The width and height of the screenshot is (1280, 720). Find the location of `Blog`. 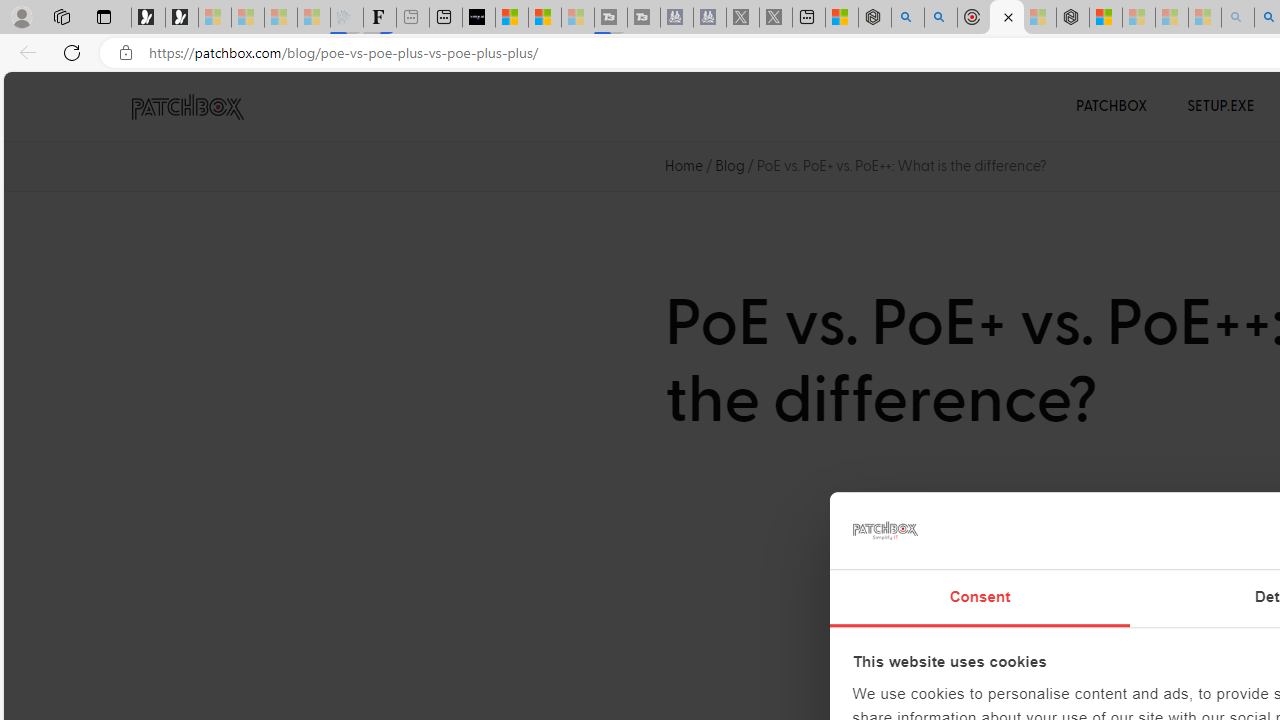

Blog is located at coordinates (730, 166).